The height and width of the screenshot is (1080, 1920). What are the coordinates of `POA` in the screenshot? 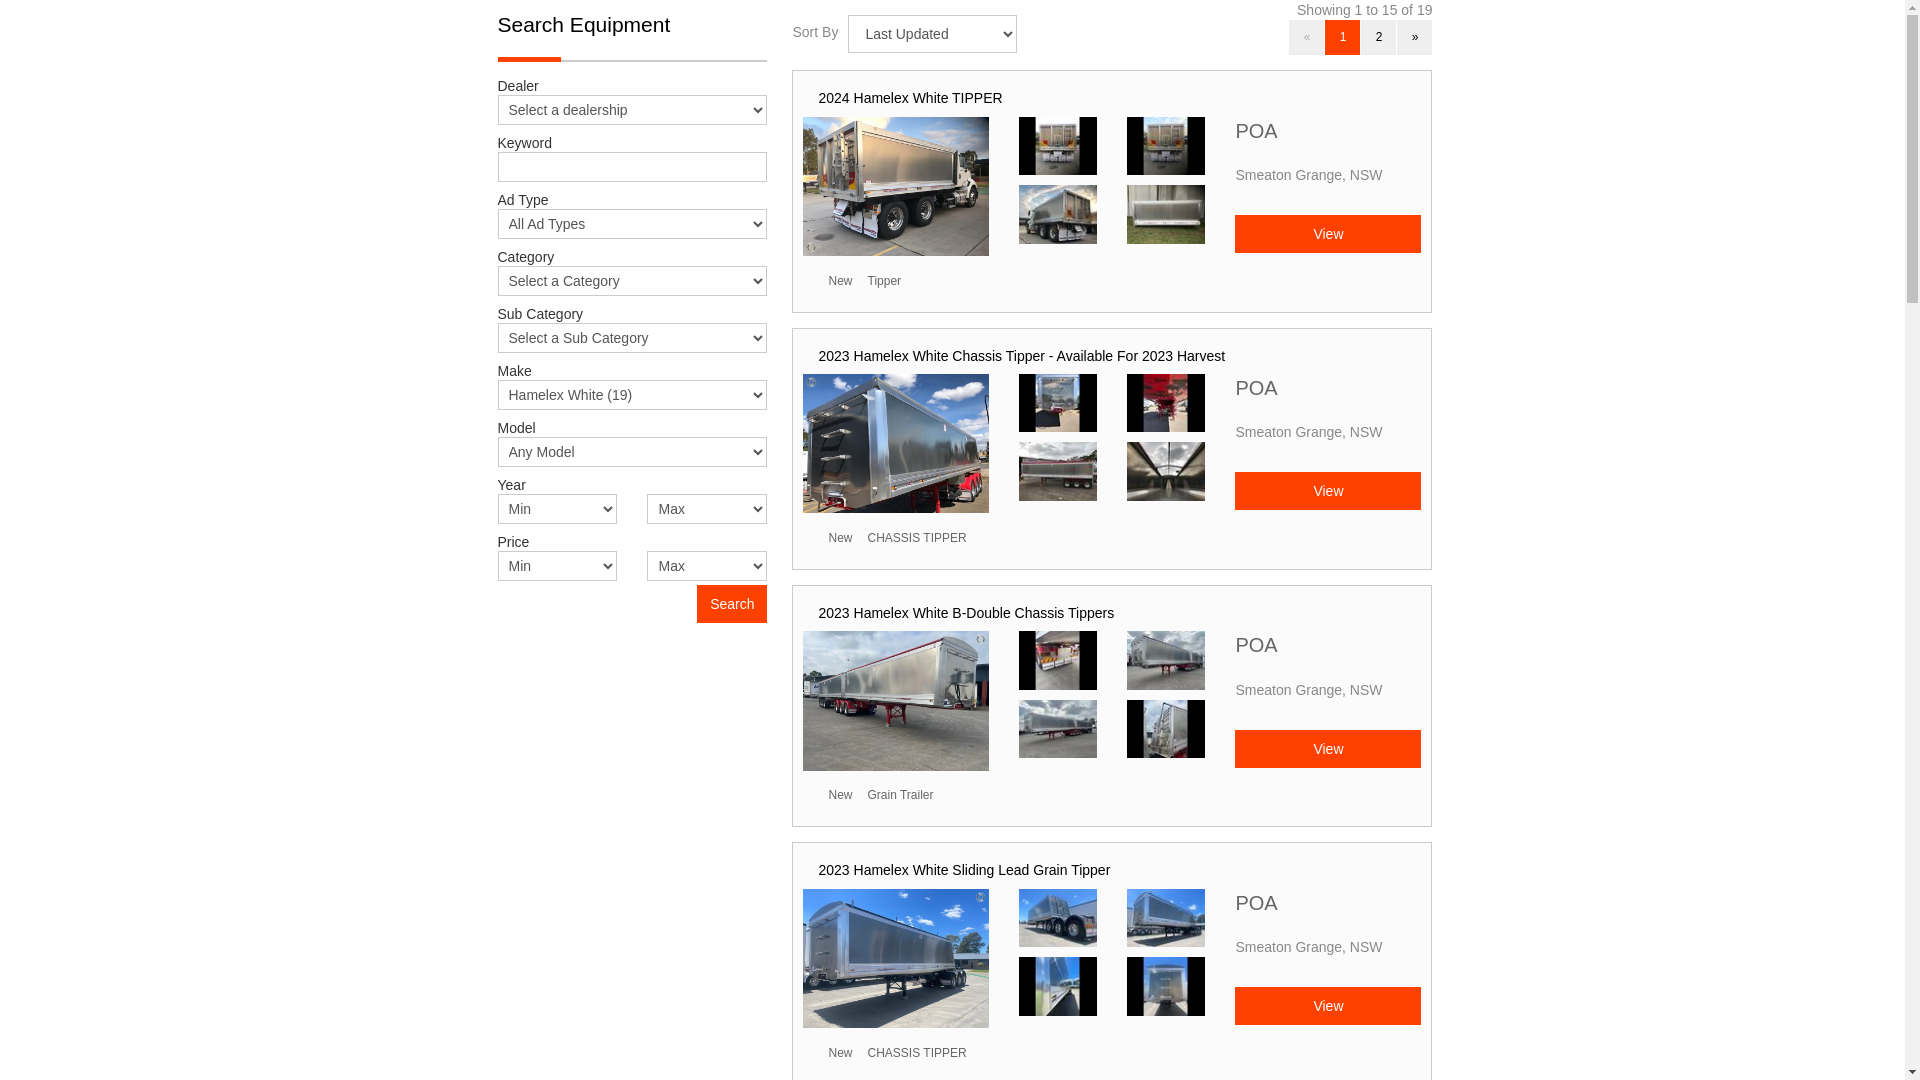 It's located at (1328, 393).